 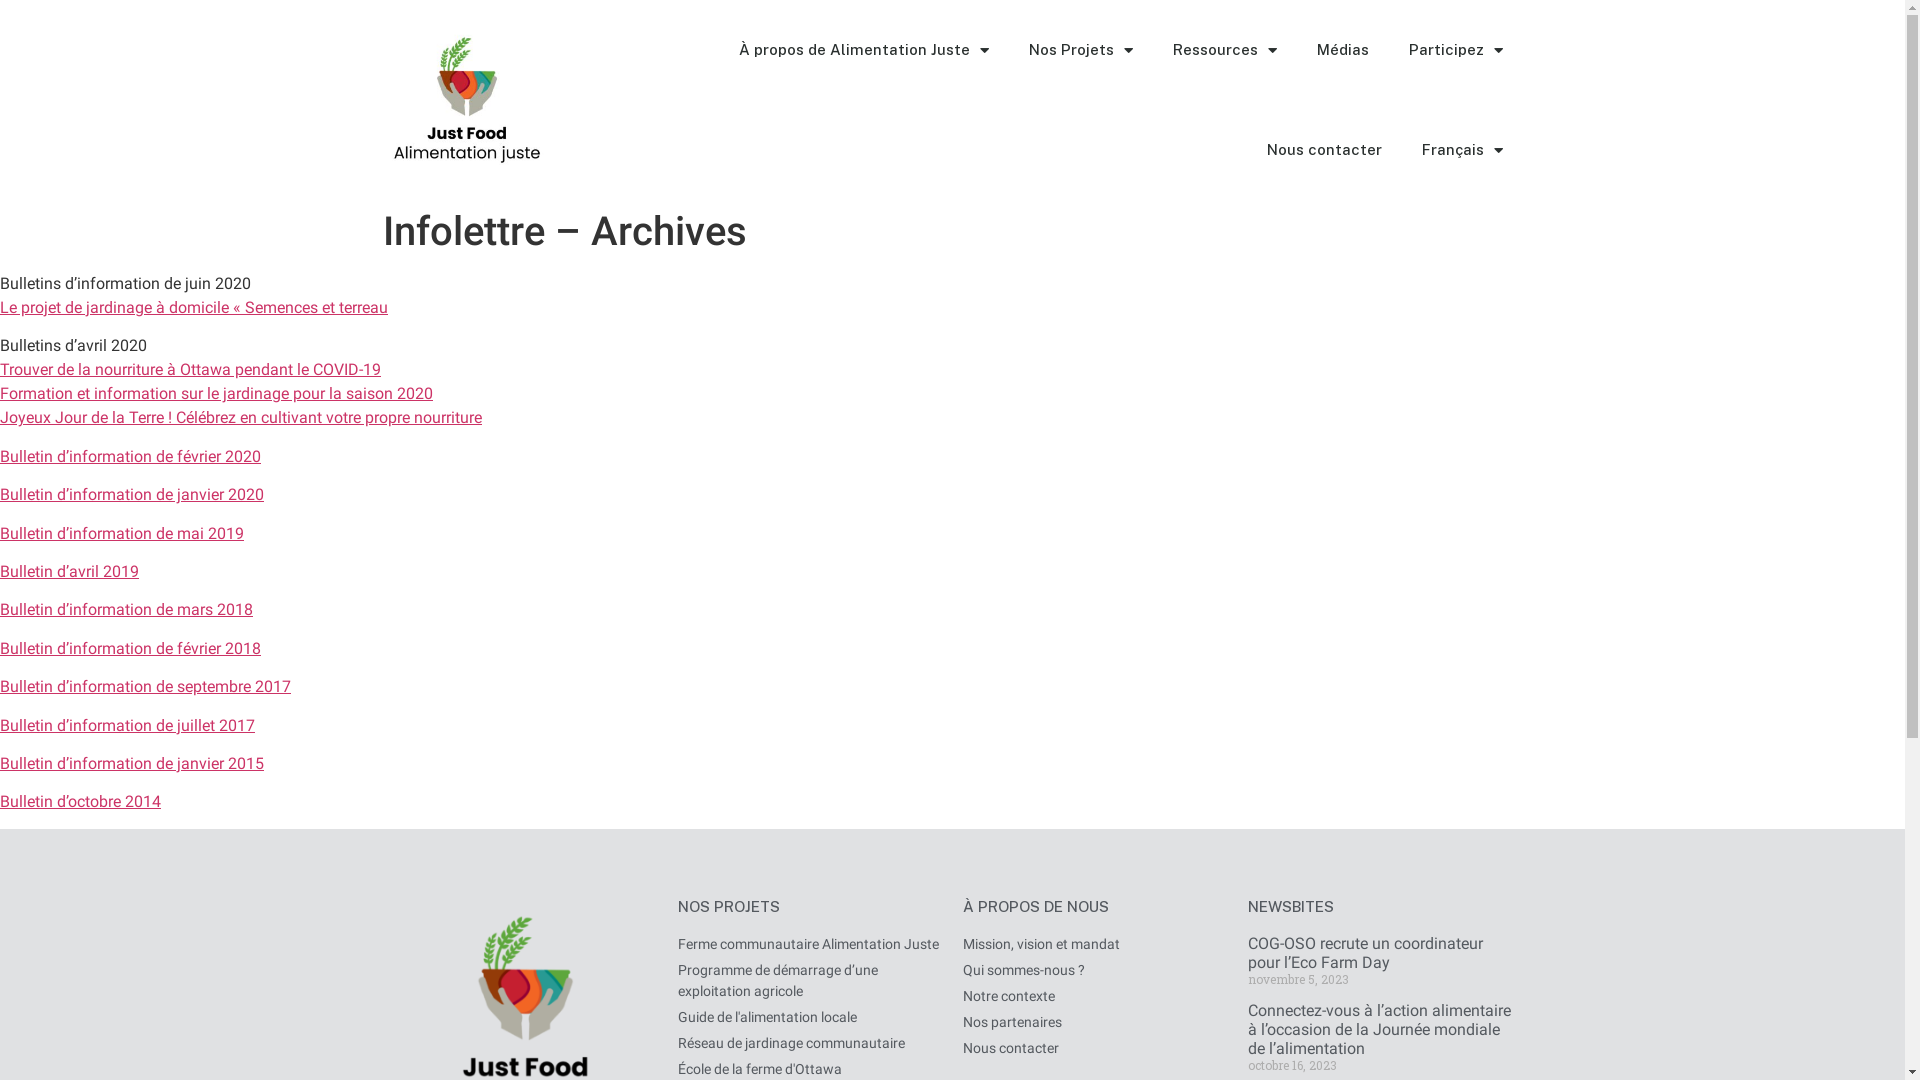 What do you see at coordinates (1080, 50) in the screenshot?
I see `Nos Projets` at bounding box center [1080, 50].